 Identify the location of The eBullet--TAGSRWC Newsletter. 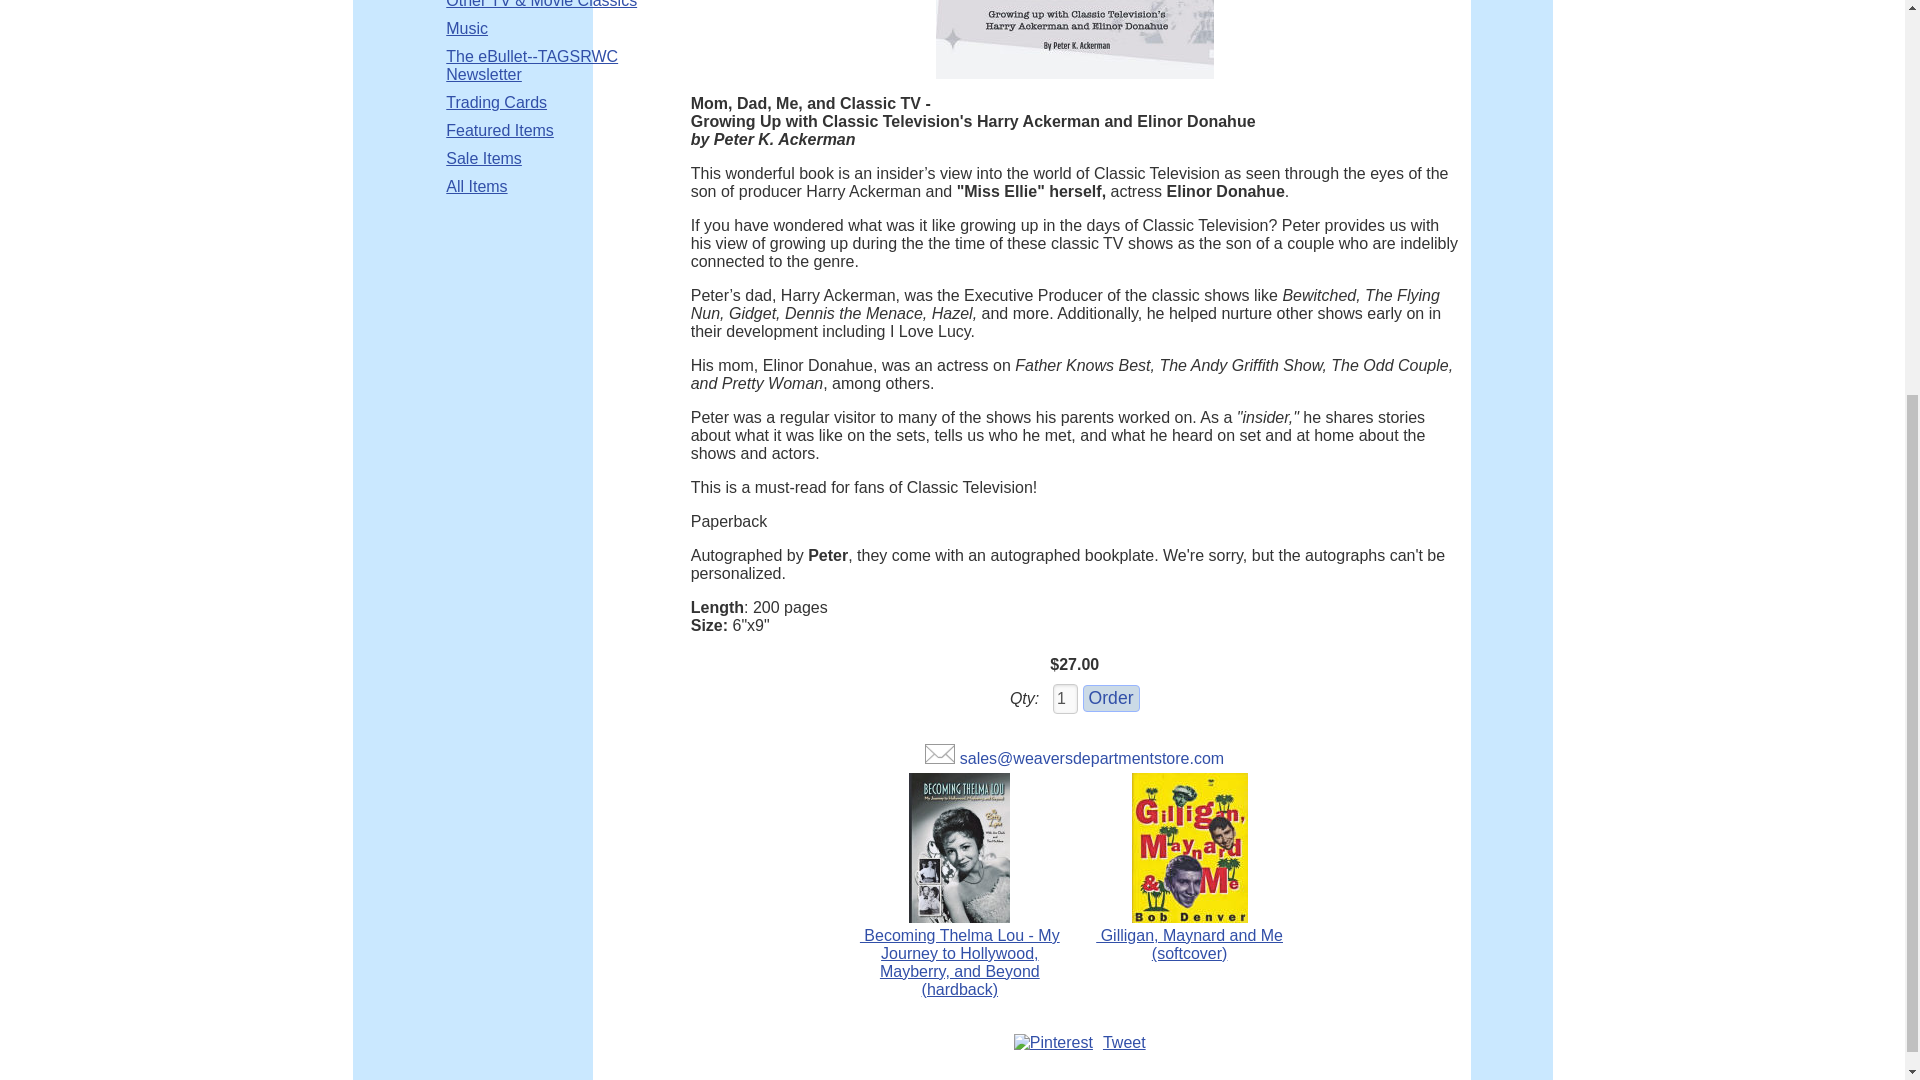
(554, 66).